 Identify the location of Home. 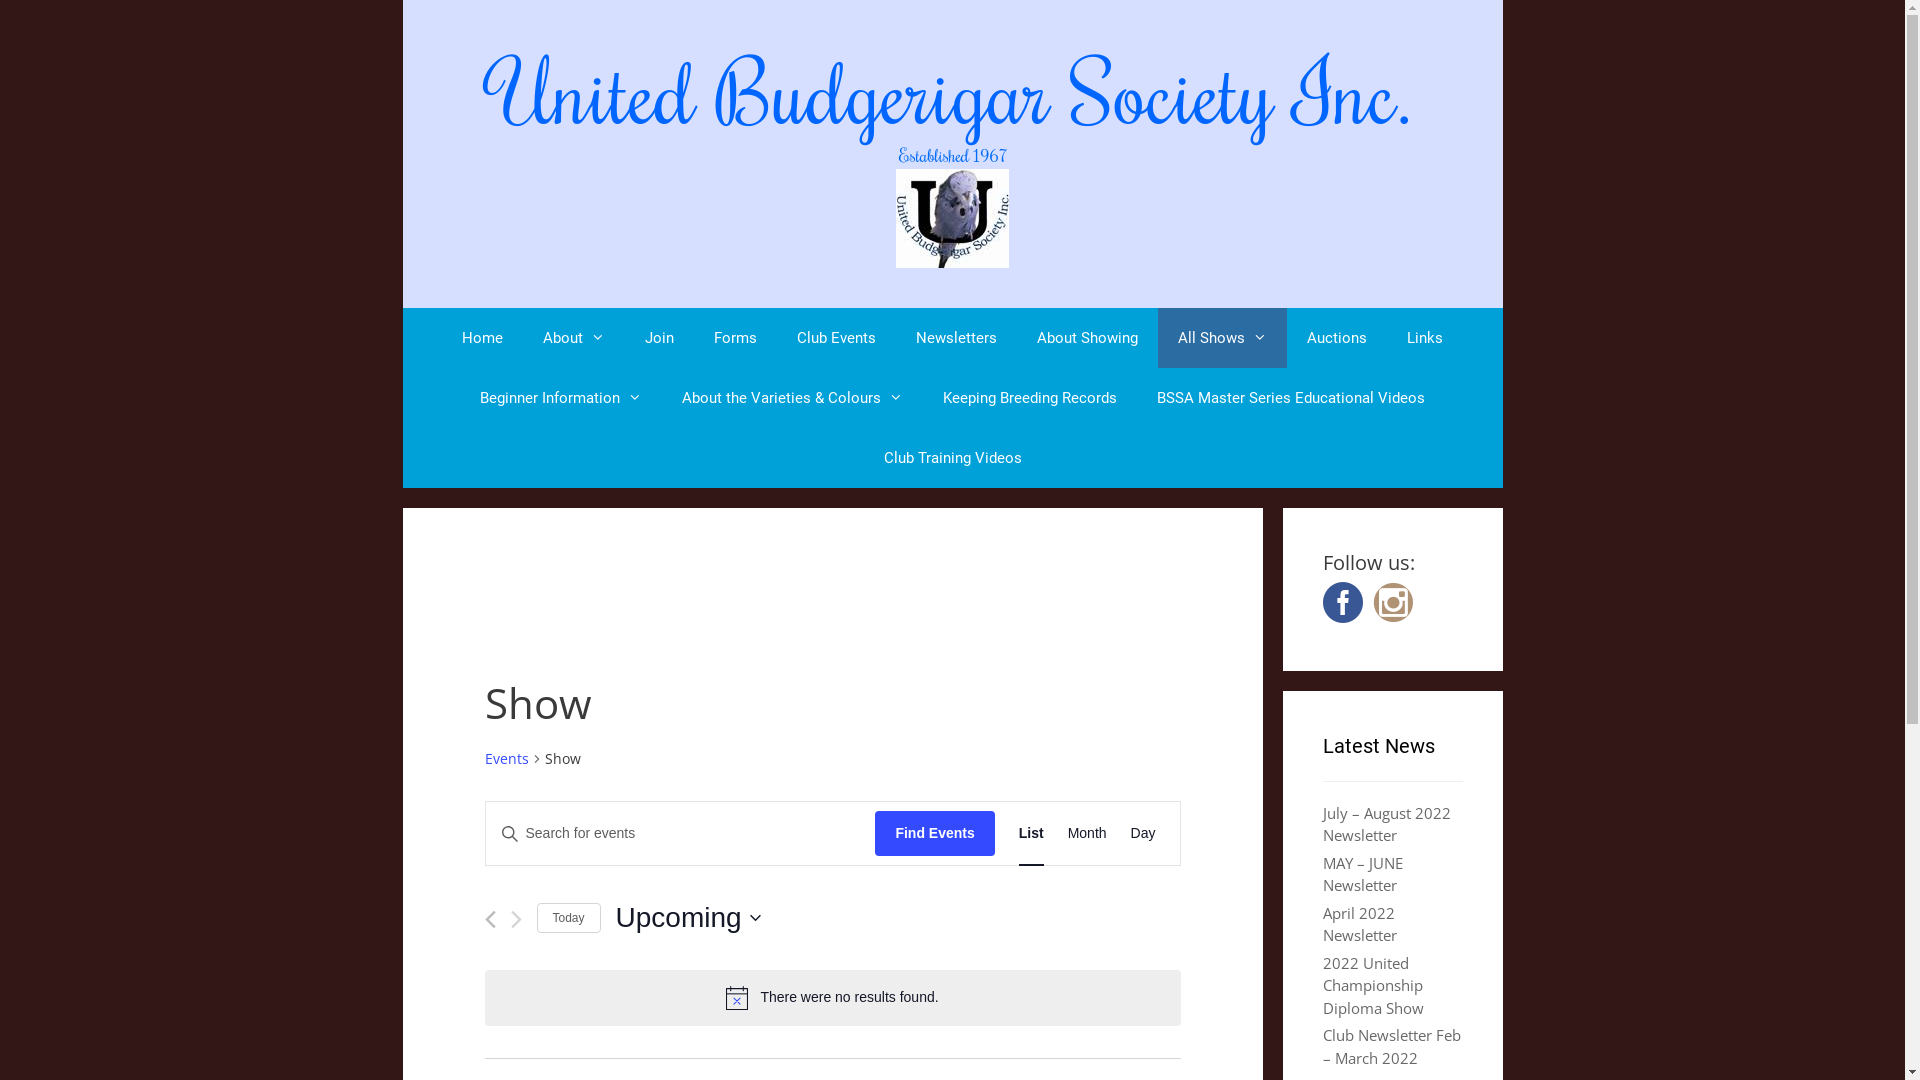
(482, 338).